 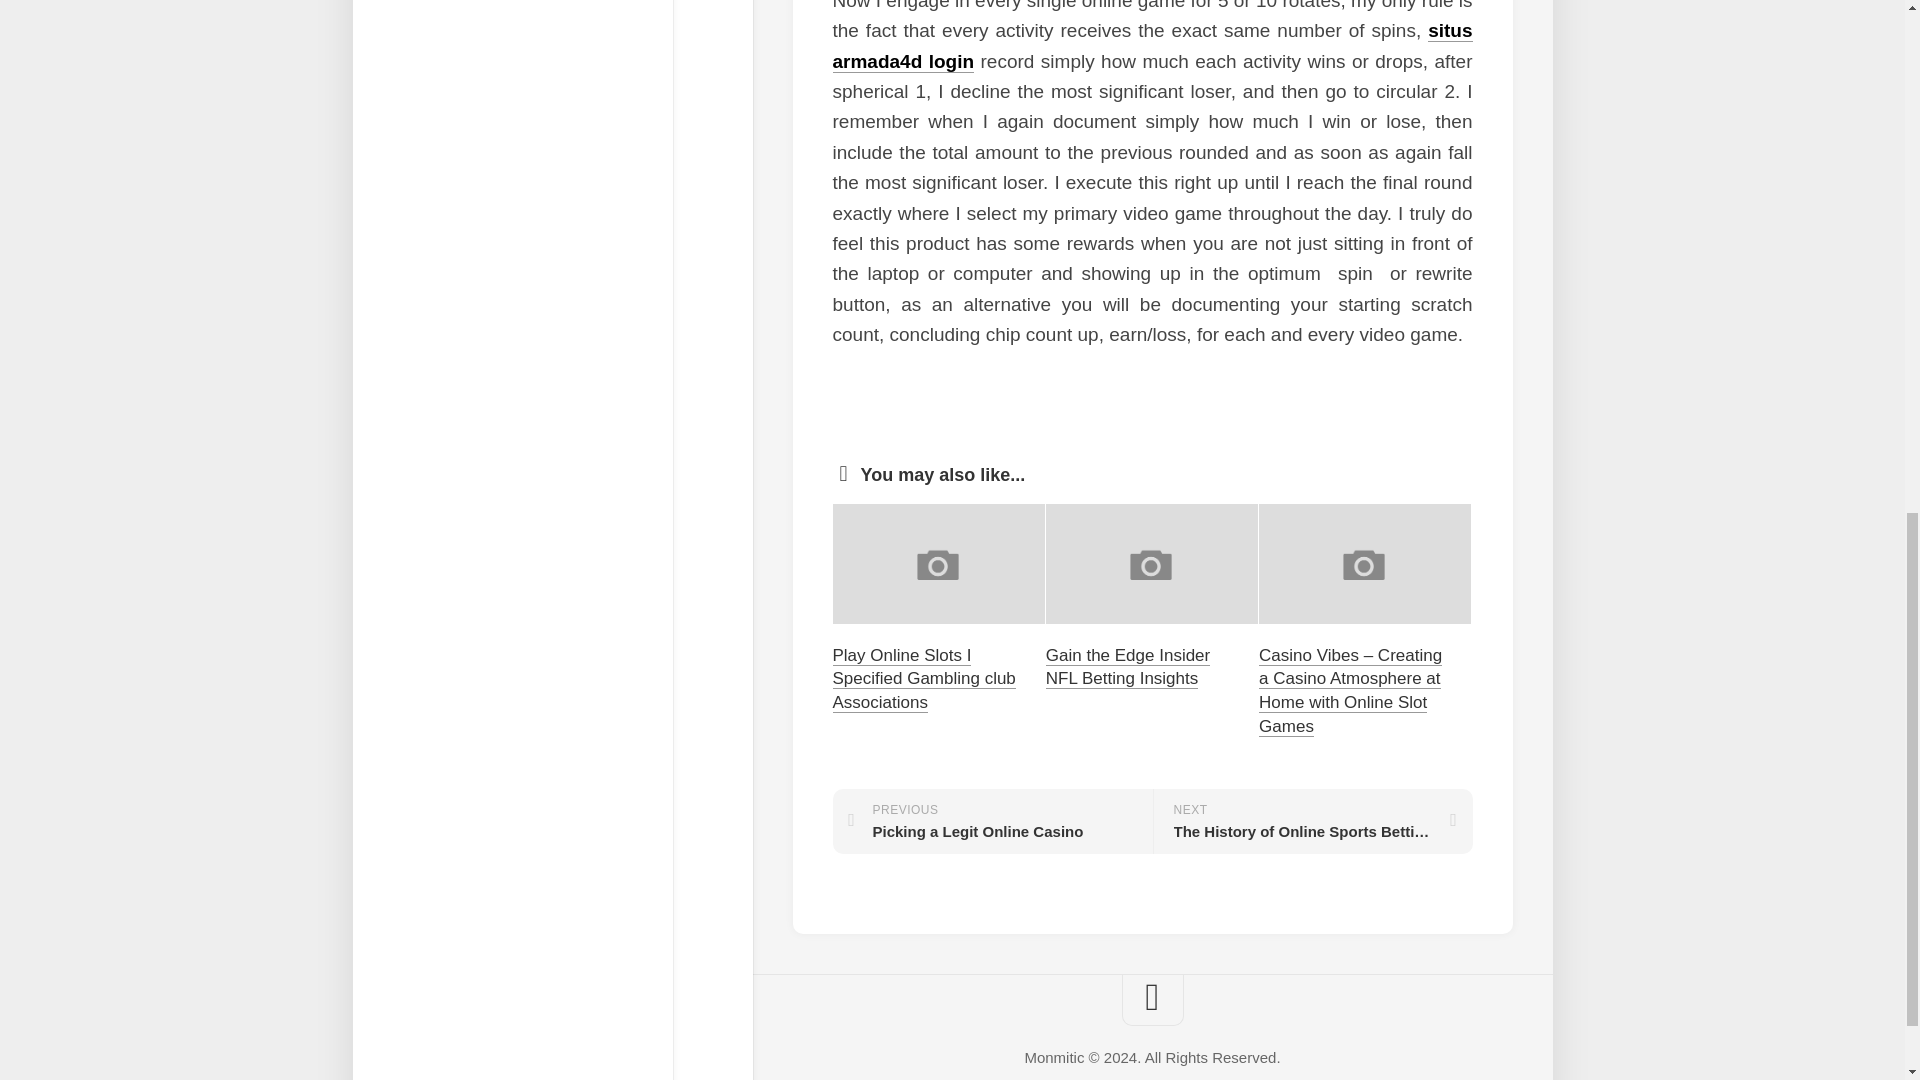 What do you see at coordinates (1312, 822) in the screenshot?
I see `Play Online Slots I Specified Gambling club Associations` at bounding box center [1312, 822].